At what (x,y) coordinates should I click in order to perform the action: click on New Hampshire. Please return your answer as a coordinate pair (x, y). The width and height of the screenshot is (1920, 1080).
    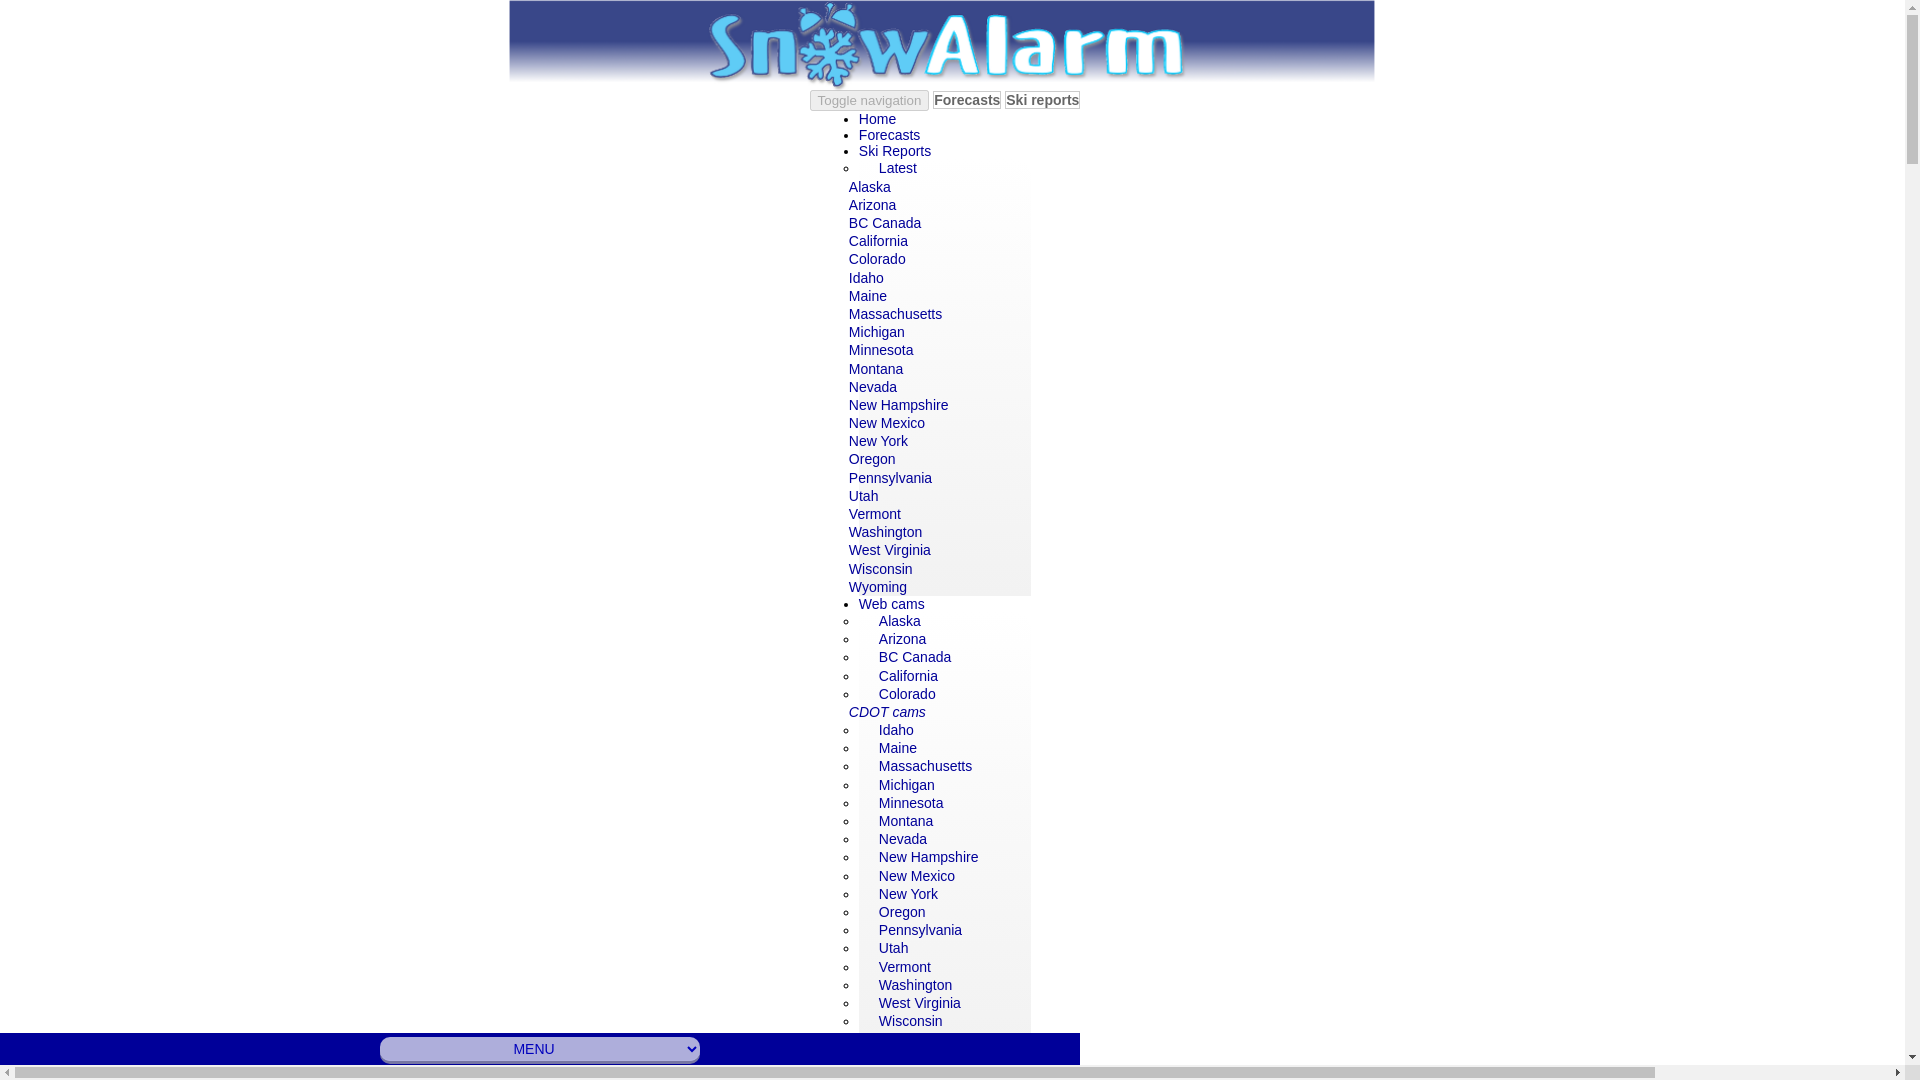
    Looking at the image, I should click on (898, 404).